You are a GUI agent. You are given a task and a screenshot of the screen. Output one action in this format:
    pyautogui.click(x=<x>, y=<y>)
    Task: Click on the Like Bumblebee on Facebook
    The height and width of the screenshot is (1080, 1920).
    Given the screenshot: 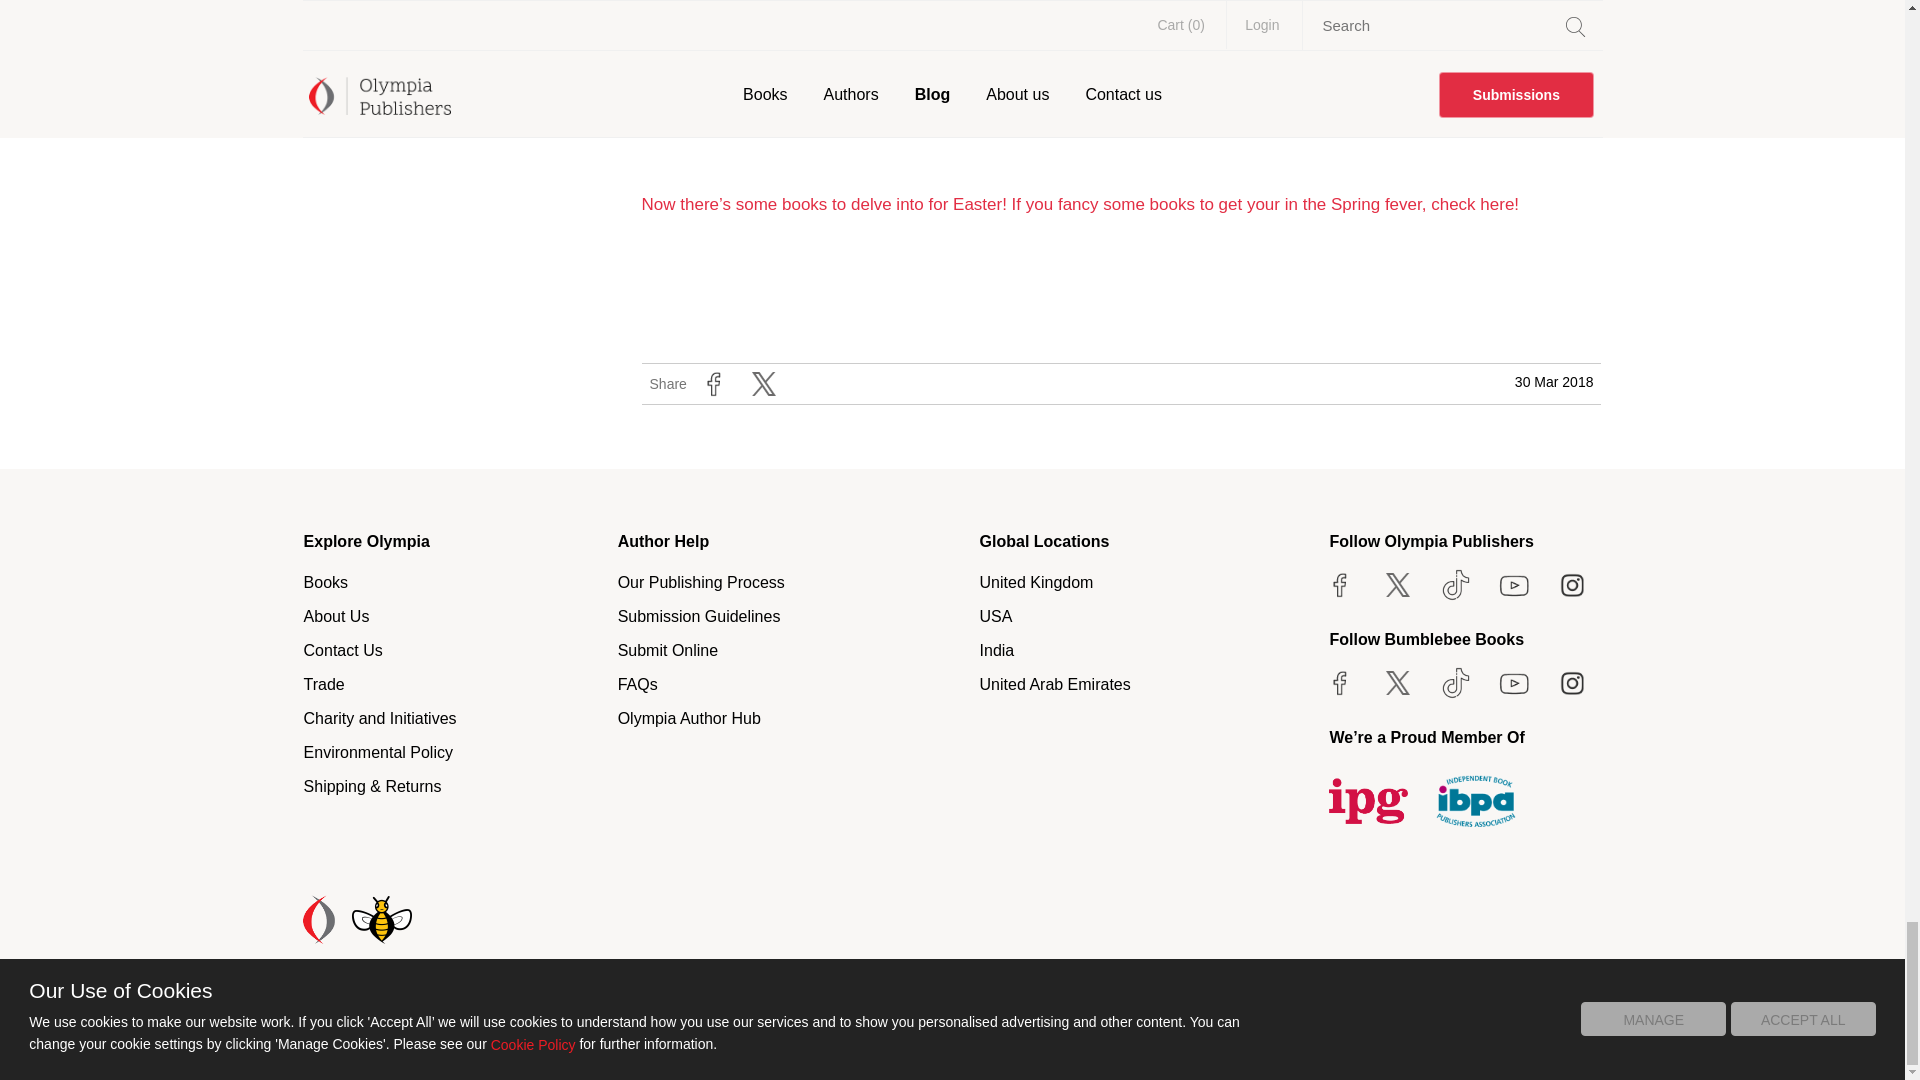 What is the action you would take?
    pyautogui.click(x=1340, y=682)
    